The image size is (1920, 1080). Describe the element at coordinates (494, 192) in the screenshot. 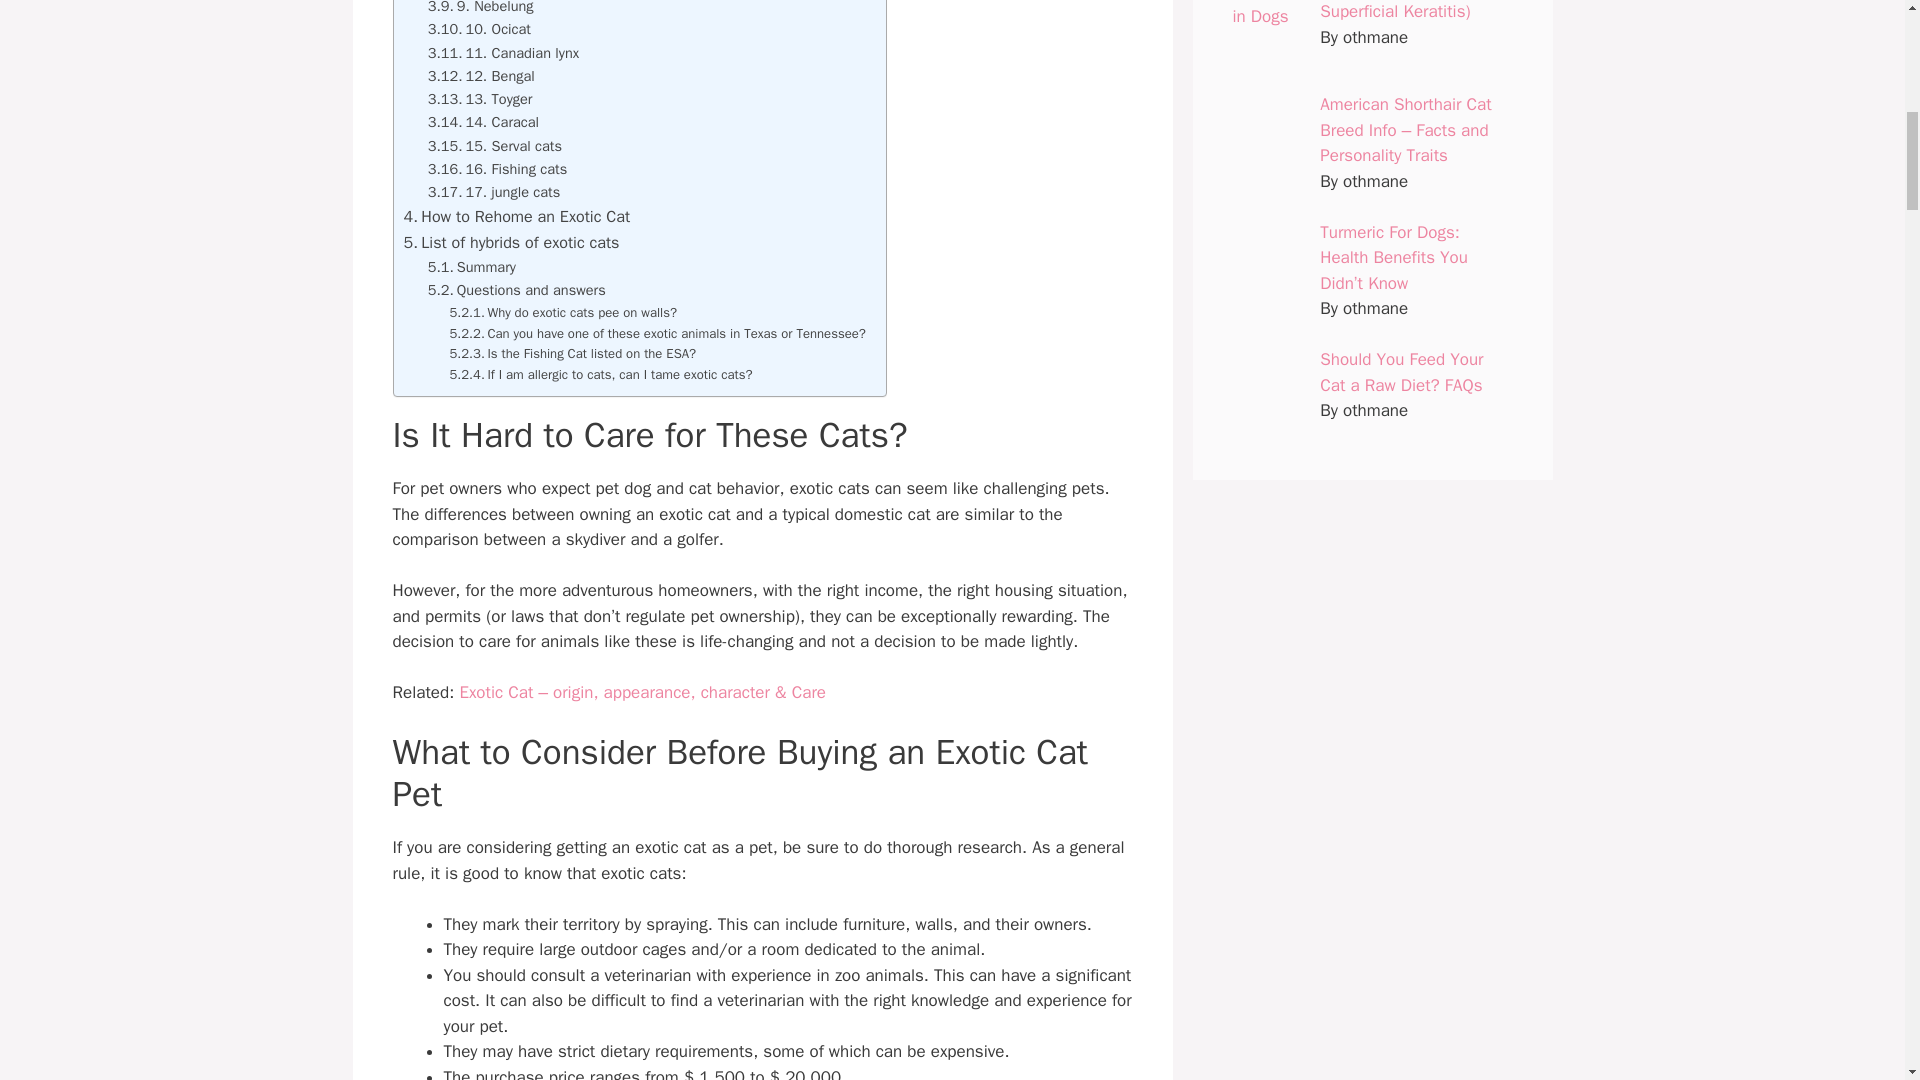

I see `17. jungle cats` at that location.